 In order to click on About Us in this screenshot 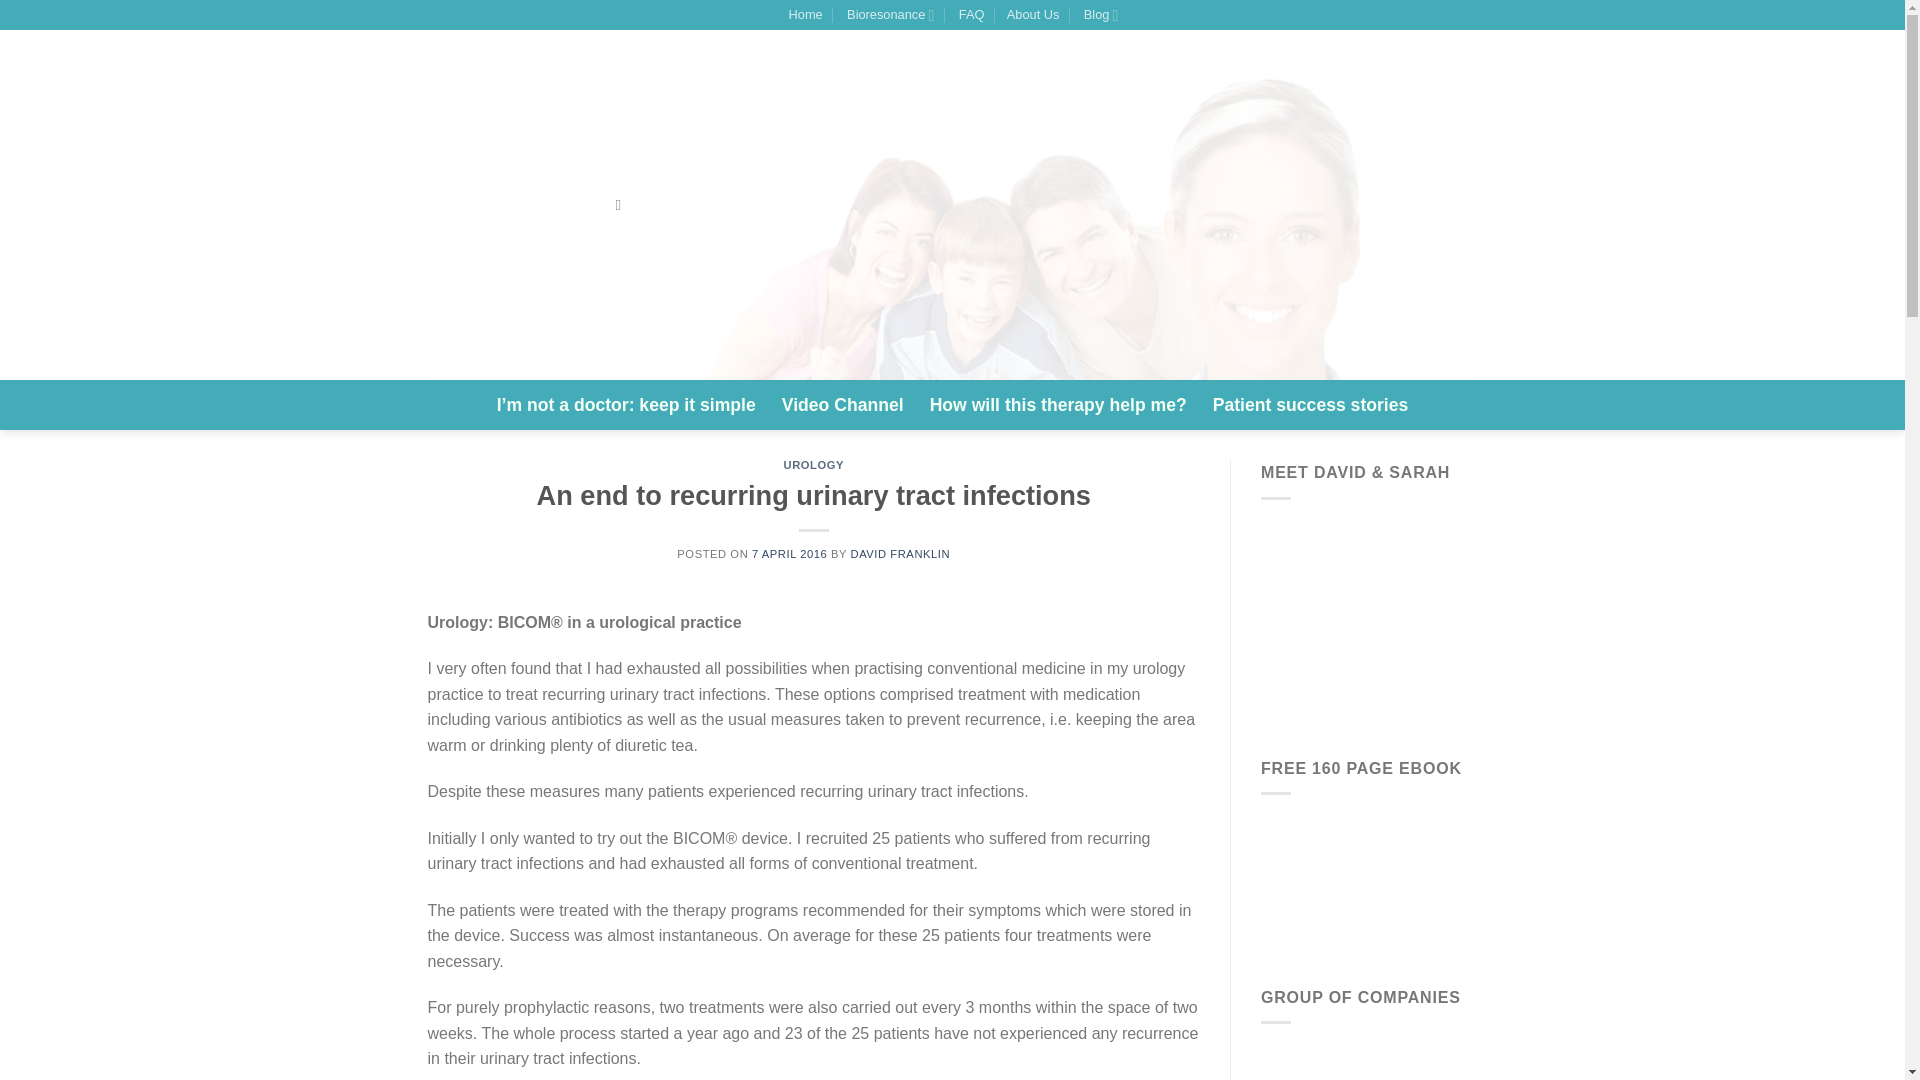, I will do `click(1032, 15)`.